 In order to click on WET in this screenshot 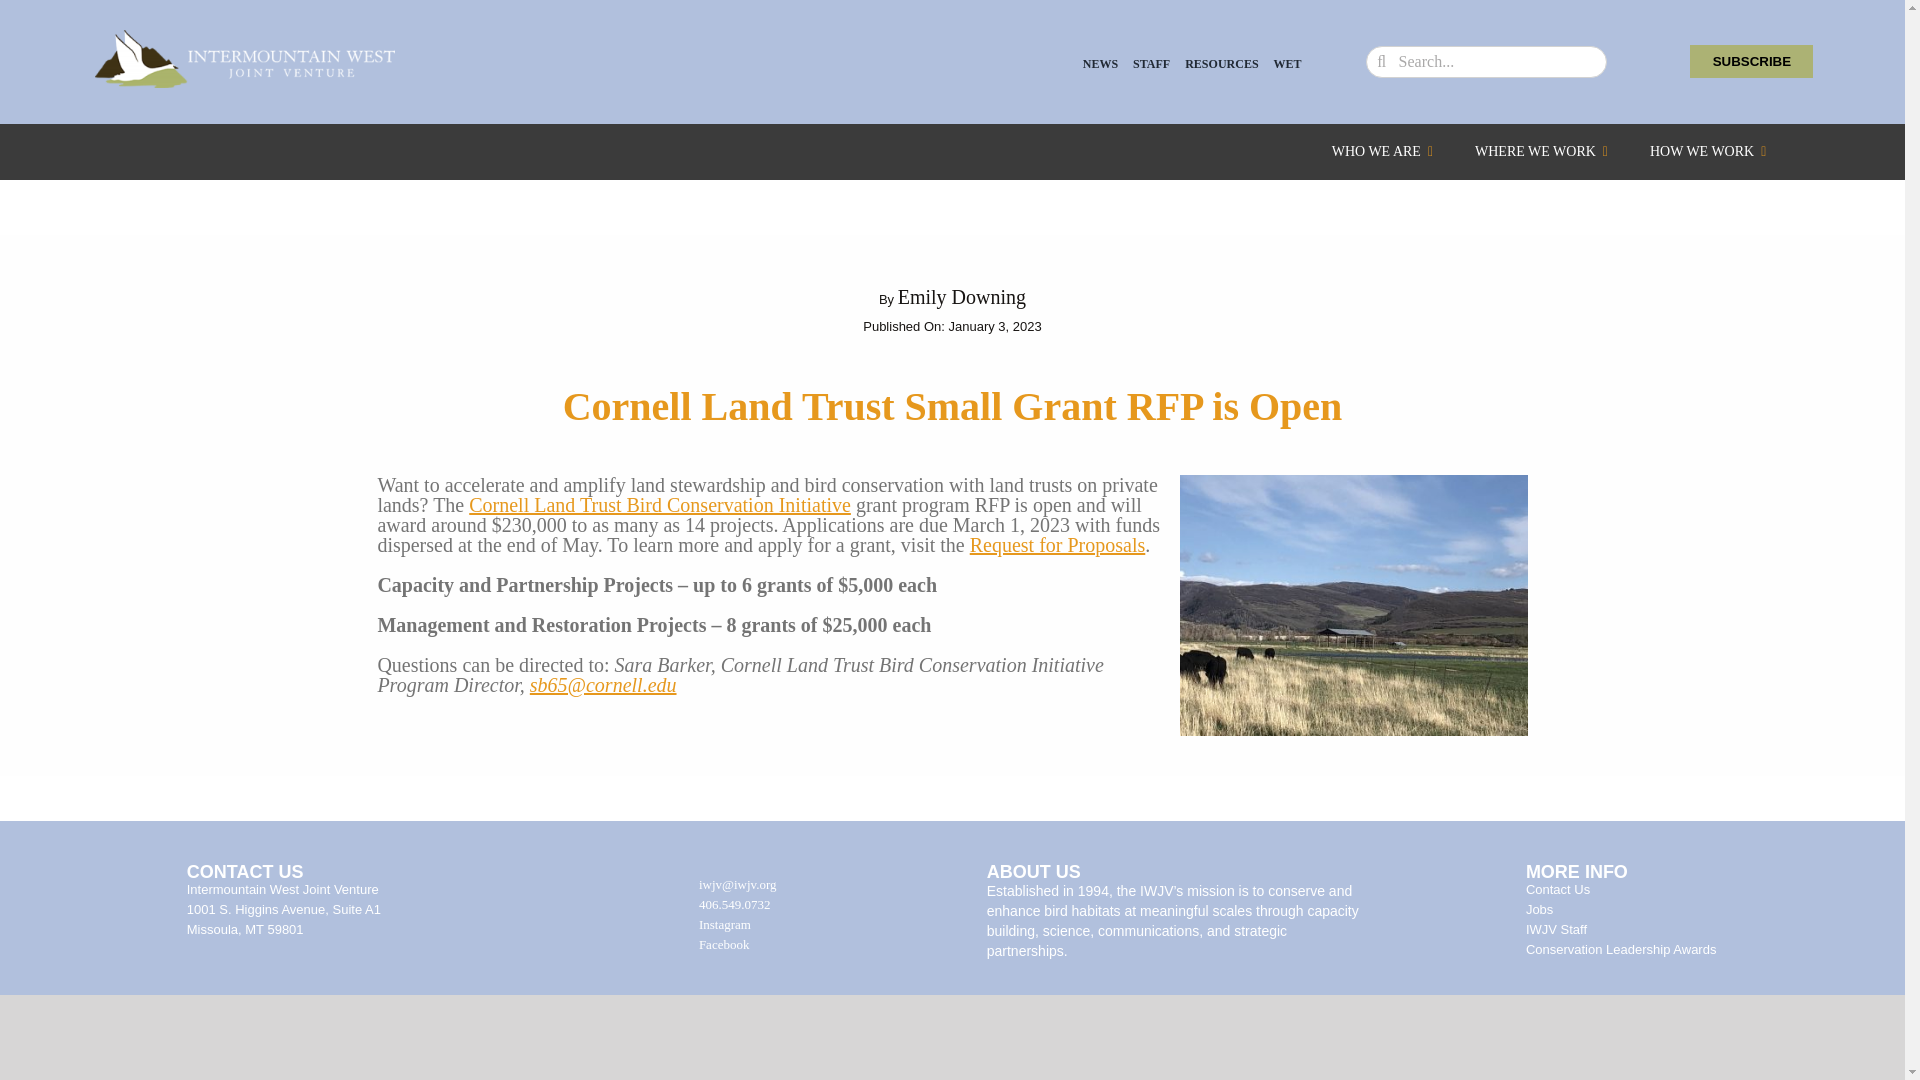, I will do `click(1288, 64)`.